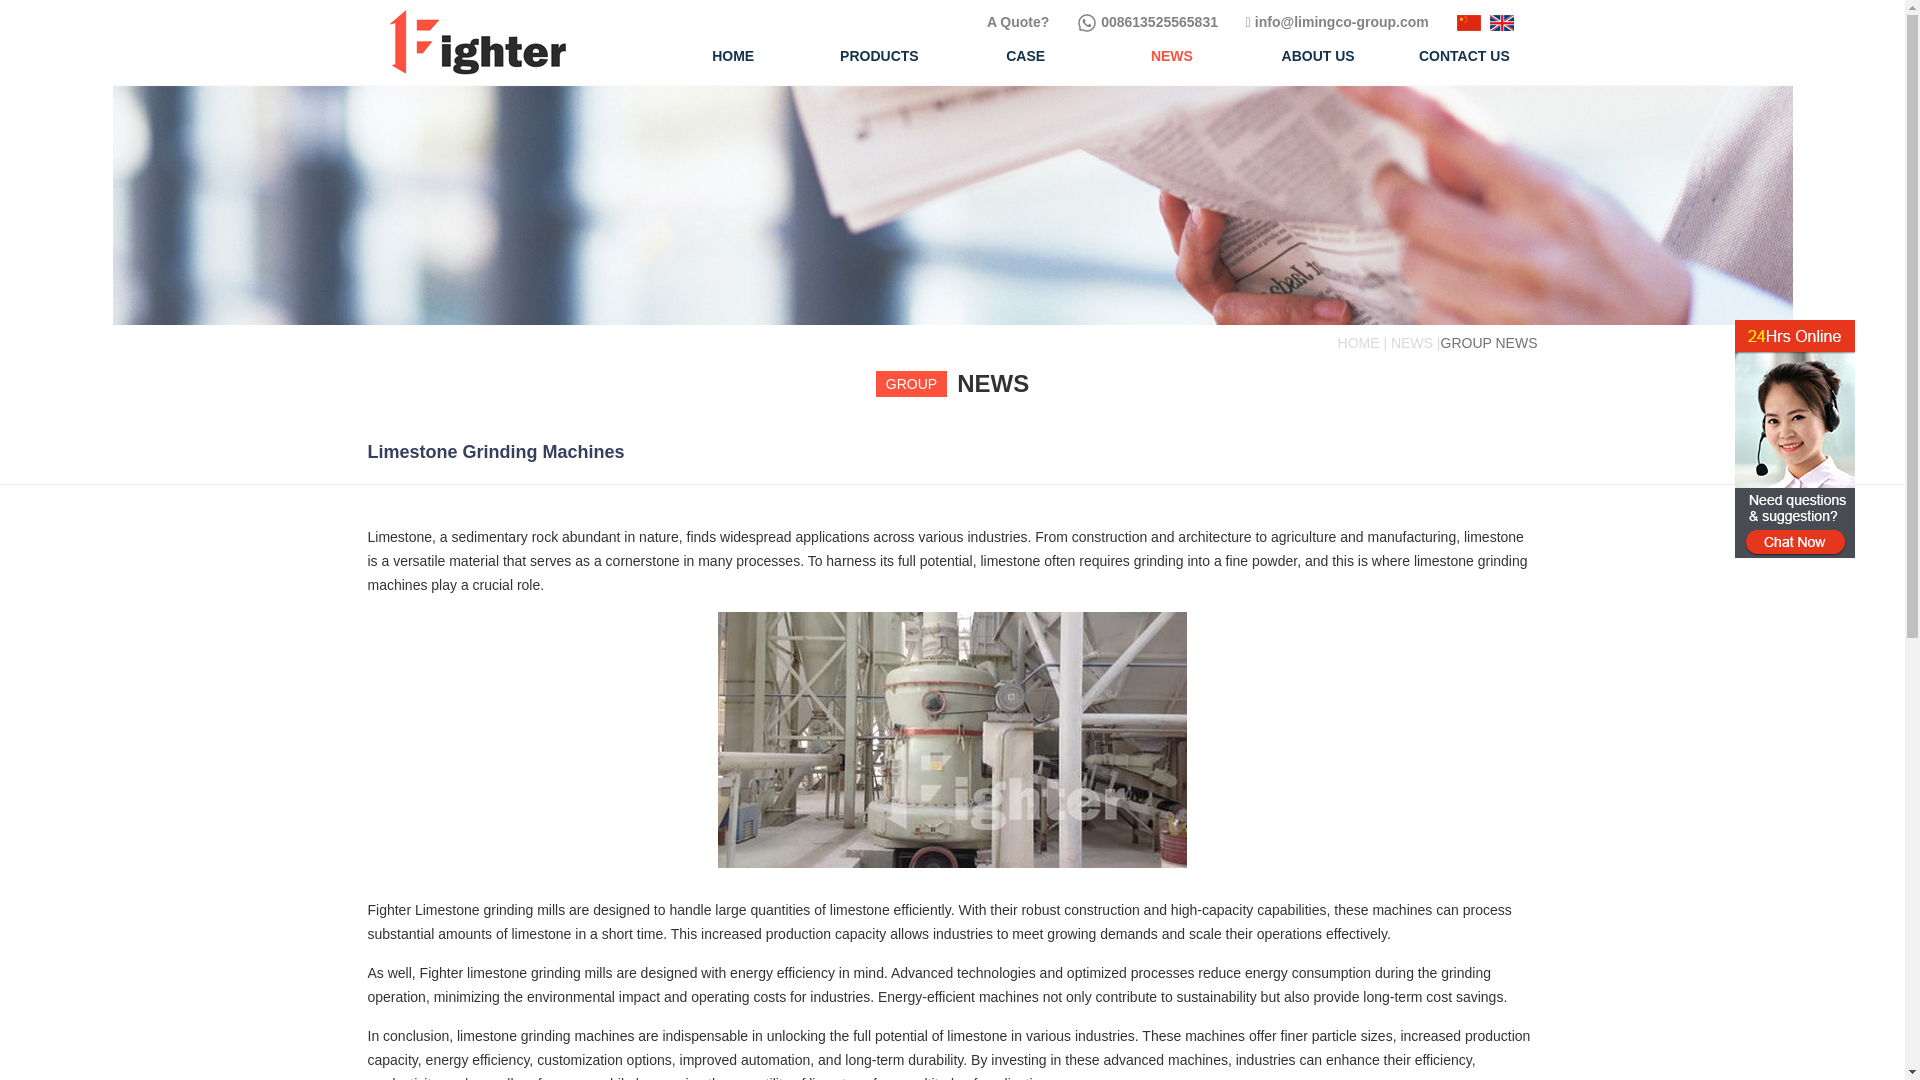  Describe the element at coordinates (1147, 22) in the screenshot. I see `008613525565831` at that location.